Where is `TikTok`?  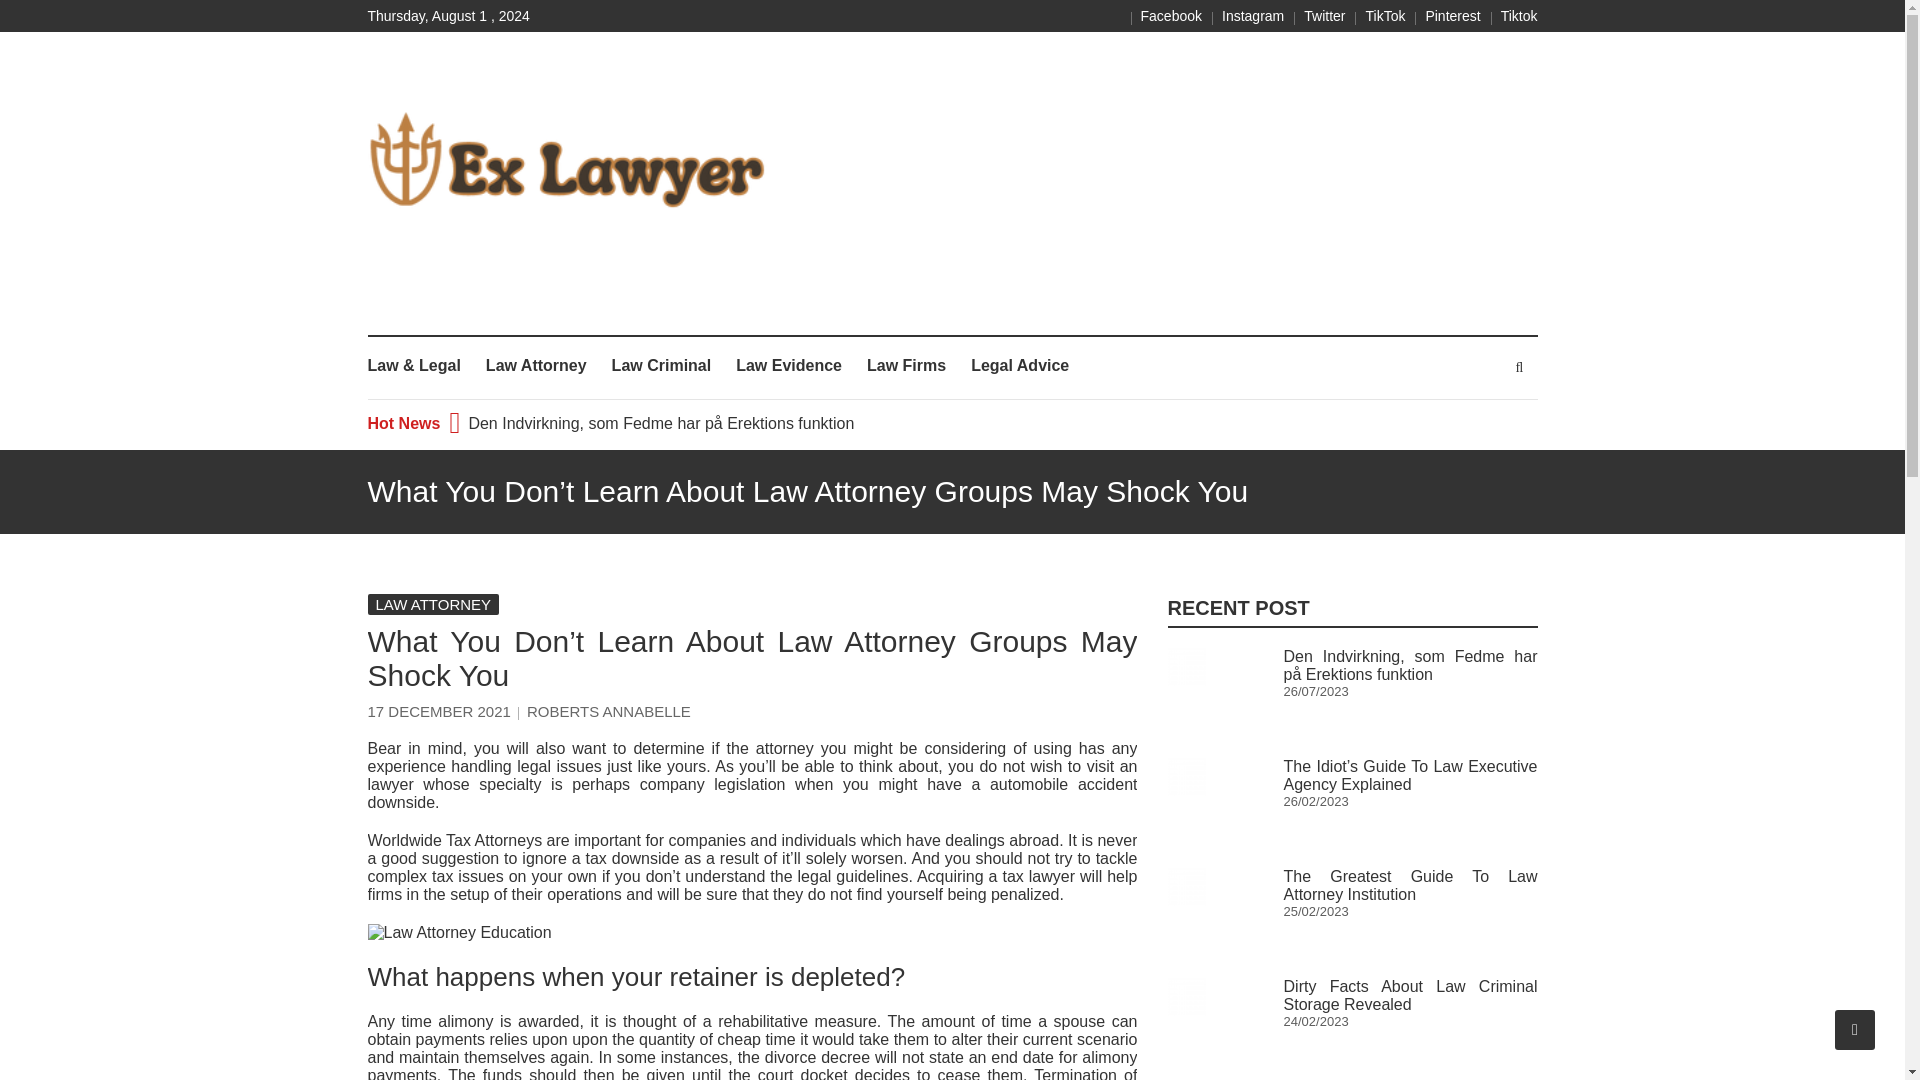
TikTok is located at coordinates (1385, 15).